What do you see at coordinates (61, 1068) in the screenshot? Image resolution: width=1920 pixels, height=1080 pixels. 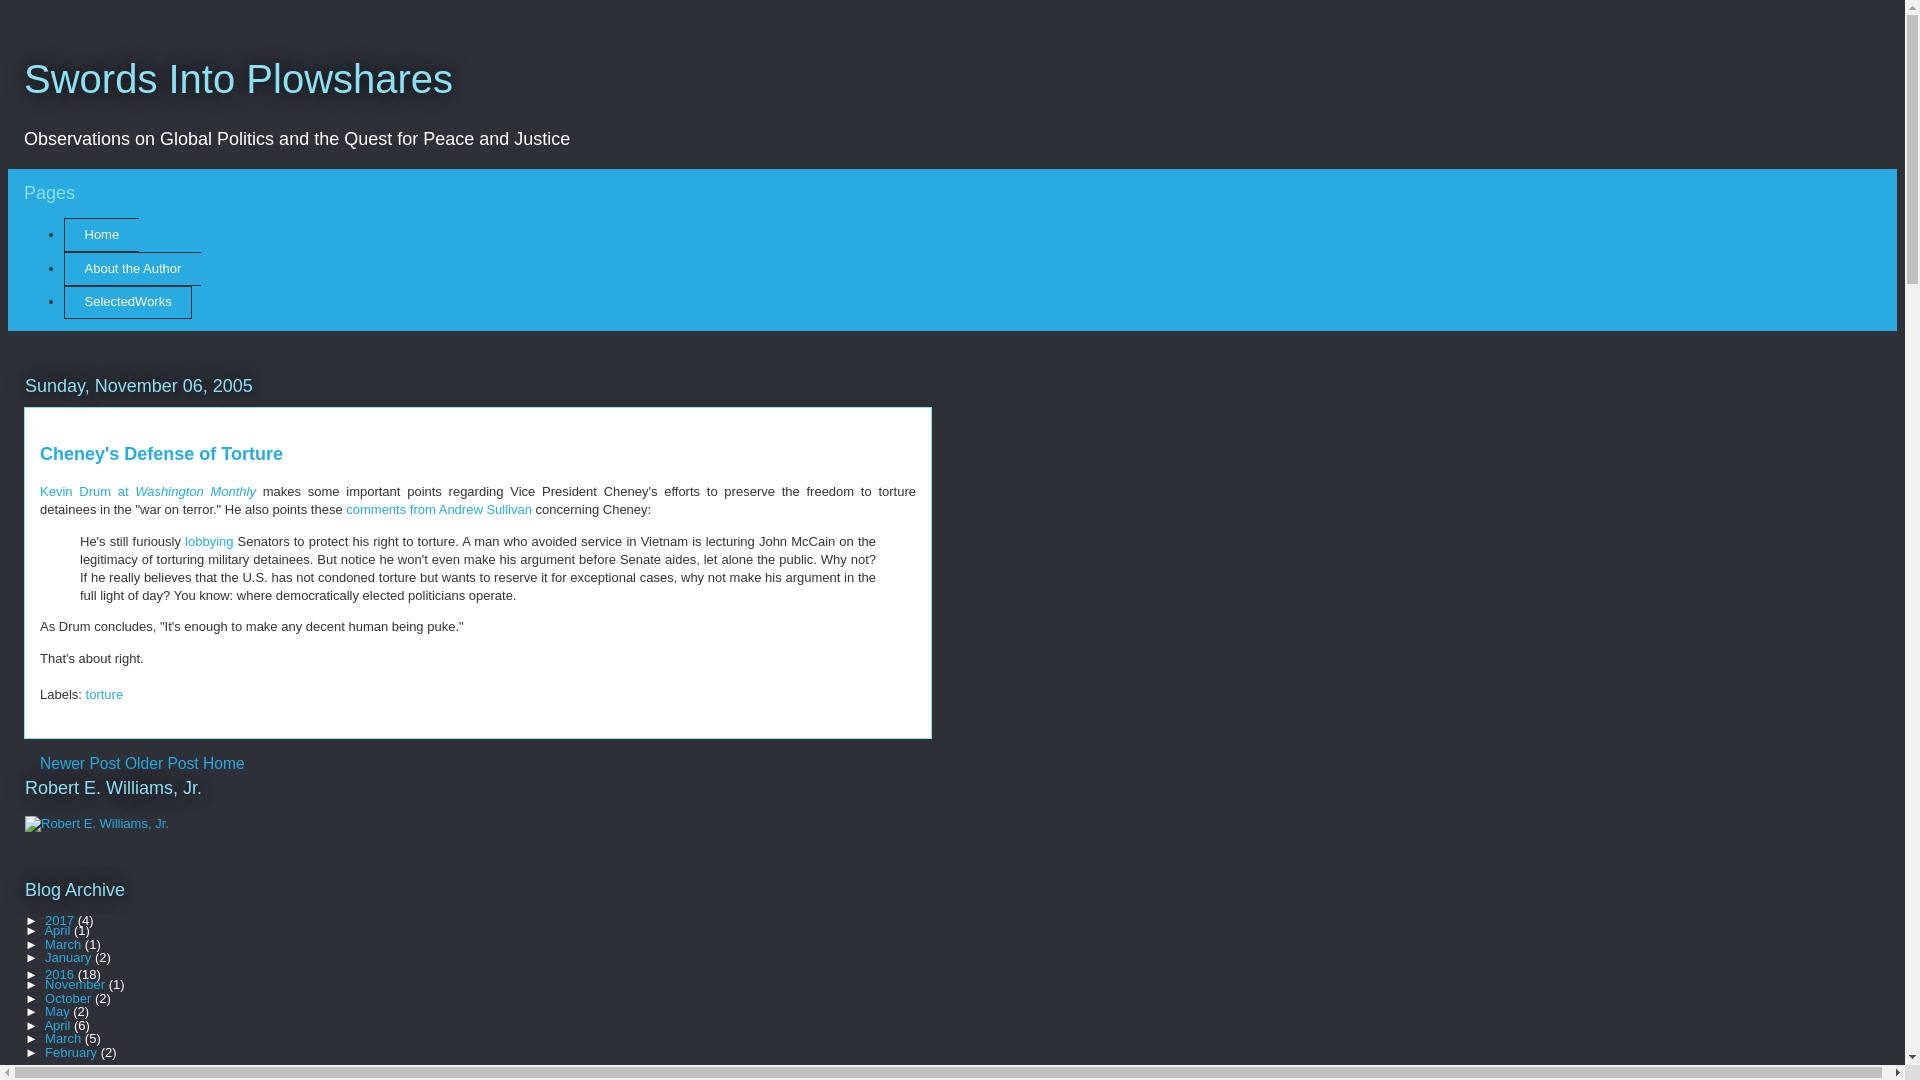 I see `2015` at bounding box center [61, 1068].